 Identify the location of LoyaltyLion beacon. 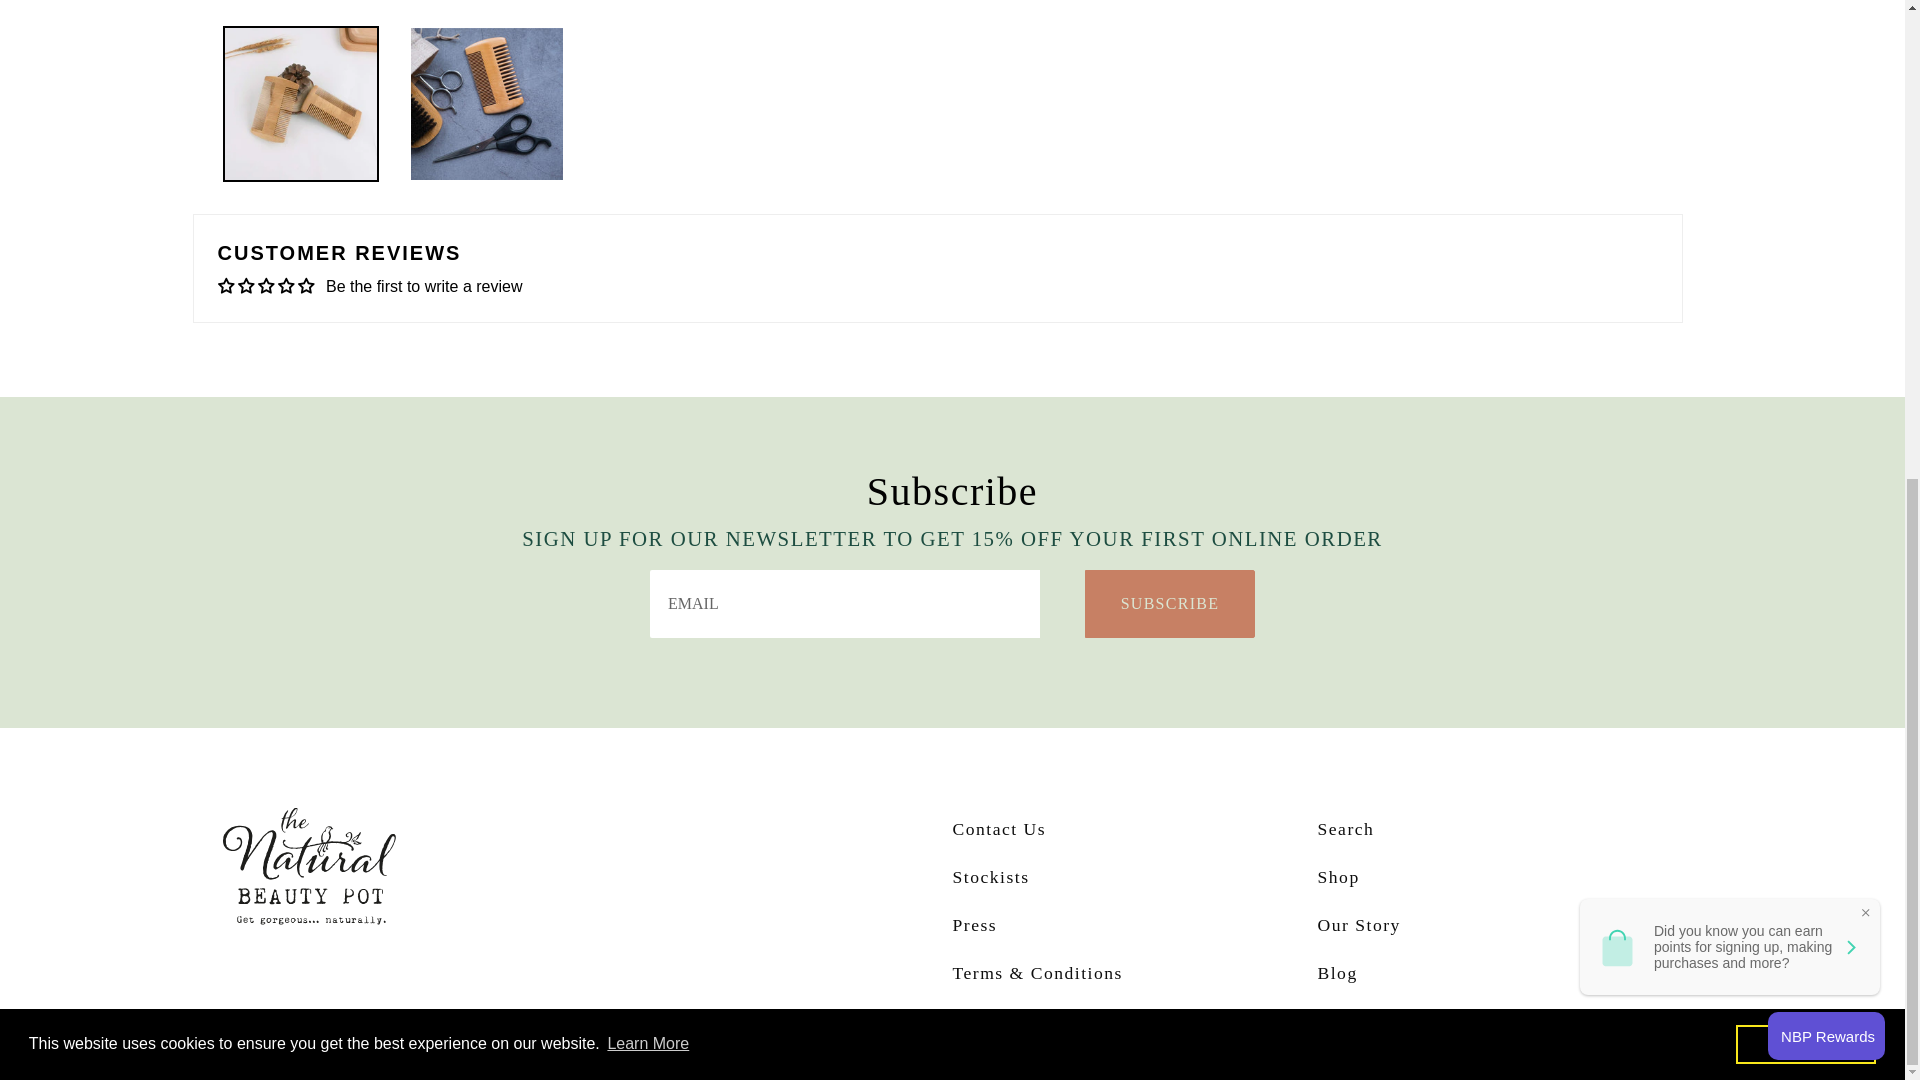
(1826, 182).